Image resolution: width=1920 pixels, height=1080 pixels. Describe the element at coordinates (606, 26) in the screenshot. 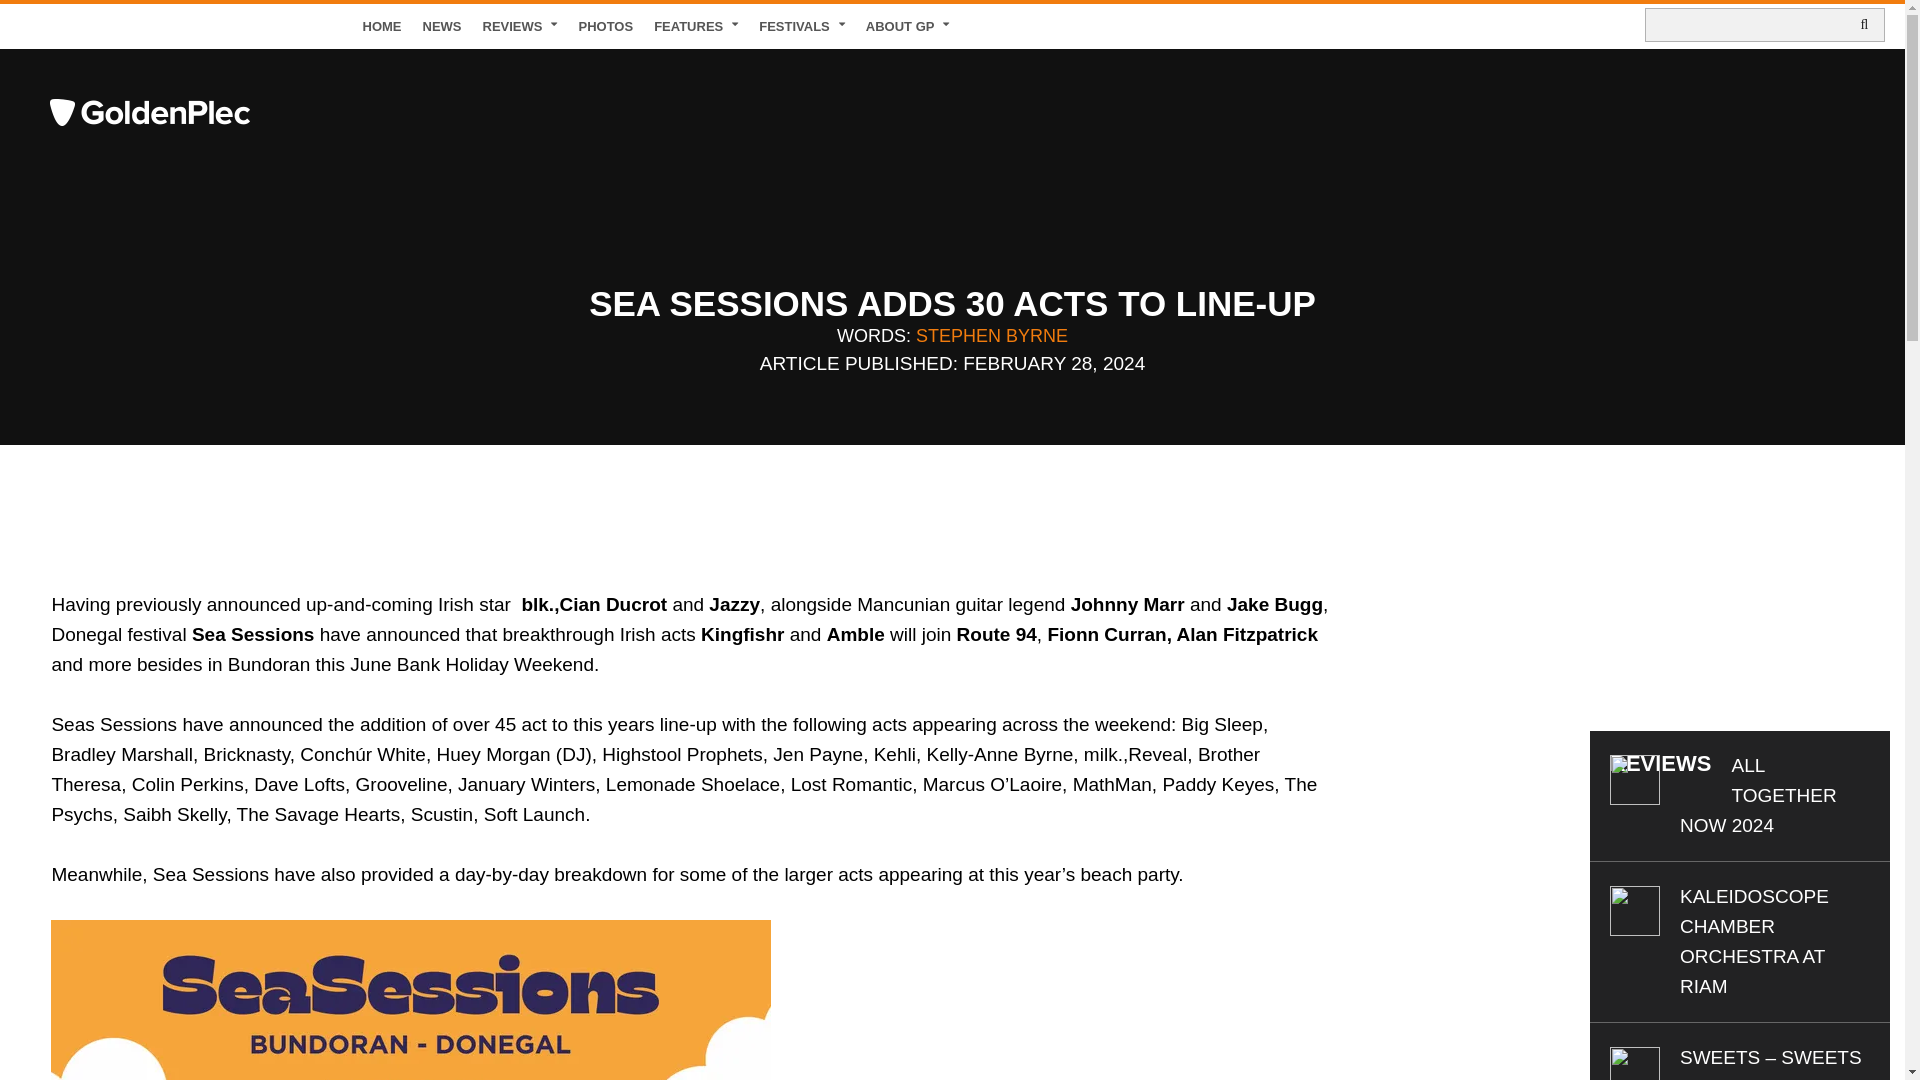

I see `PHOTOS` at that location.